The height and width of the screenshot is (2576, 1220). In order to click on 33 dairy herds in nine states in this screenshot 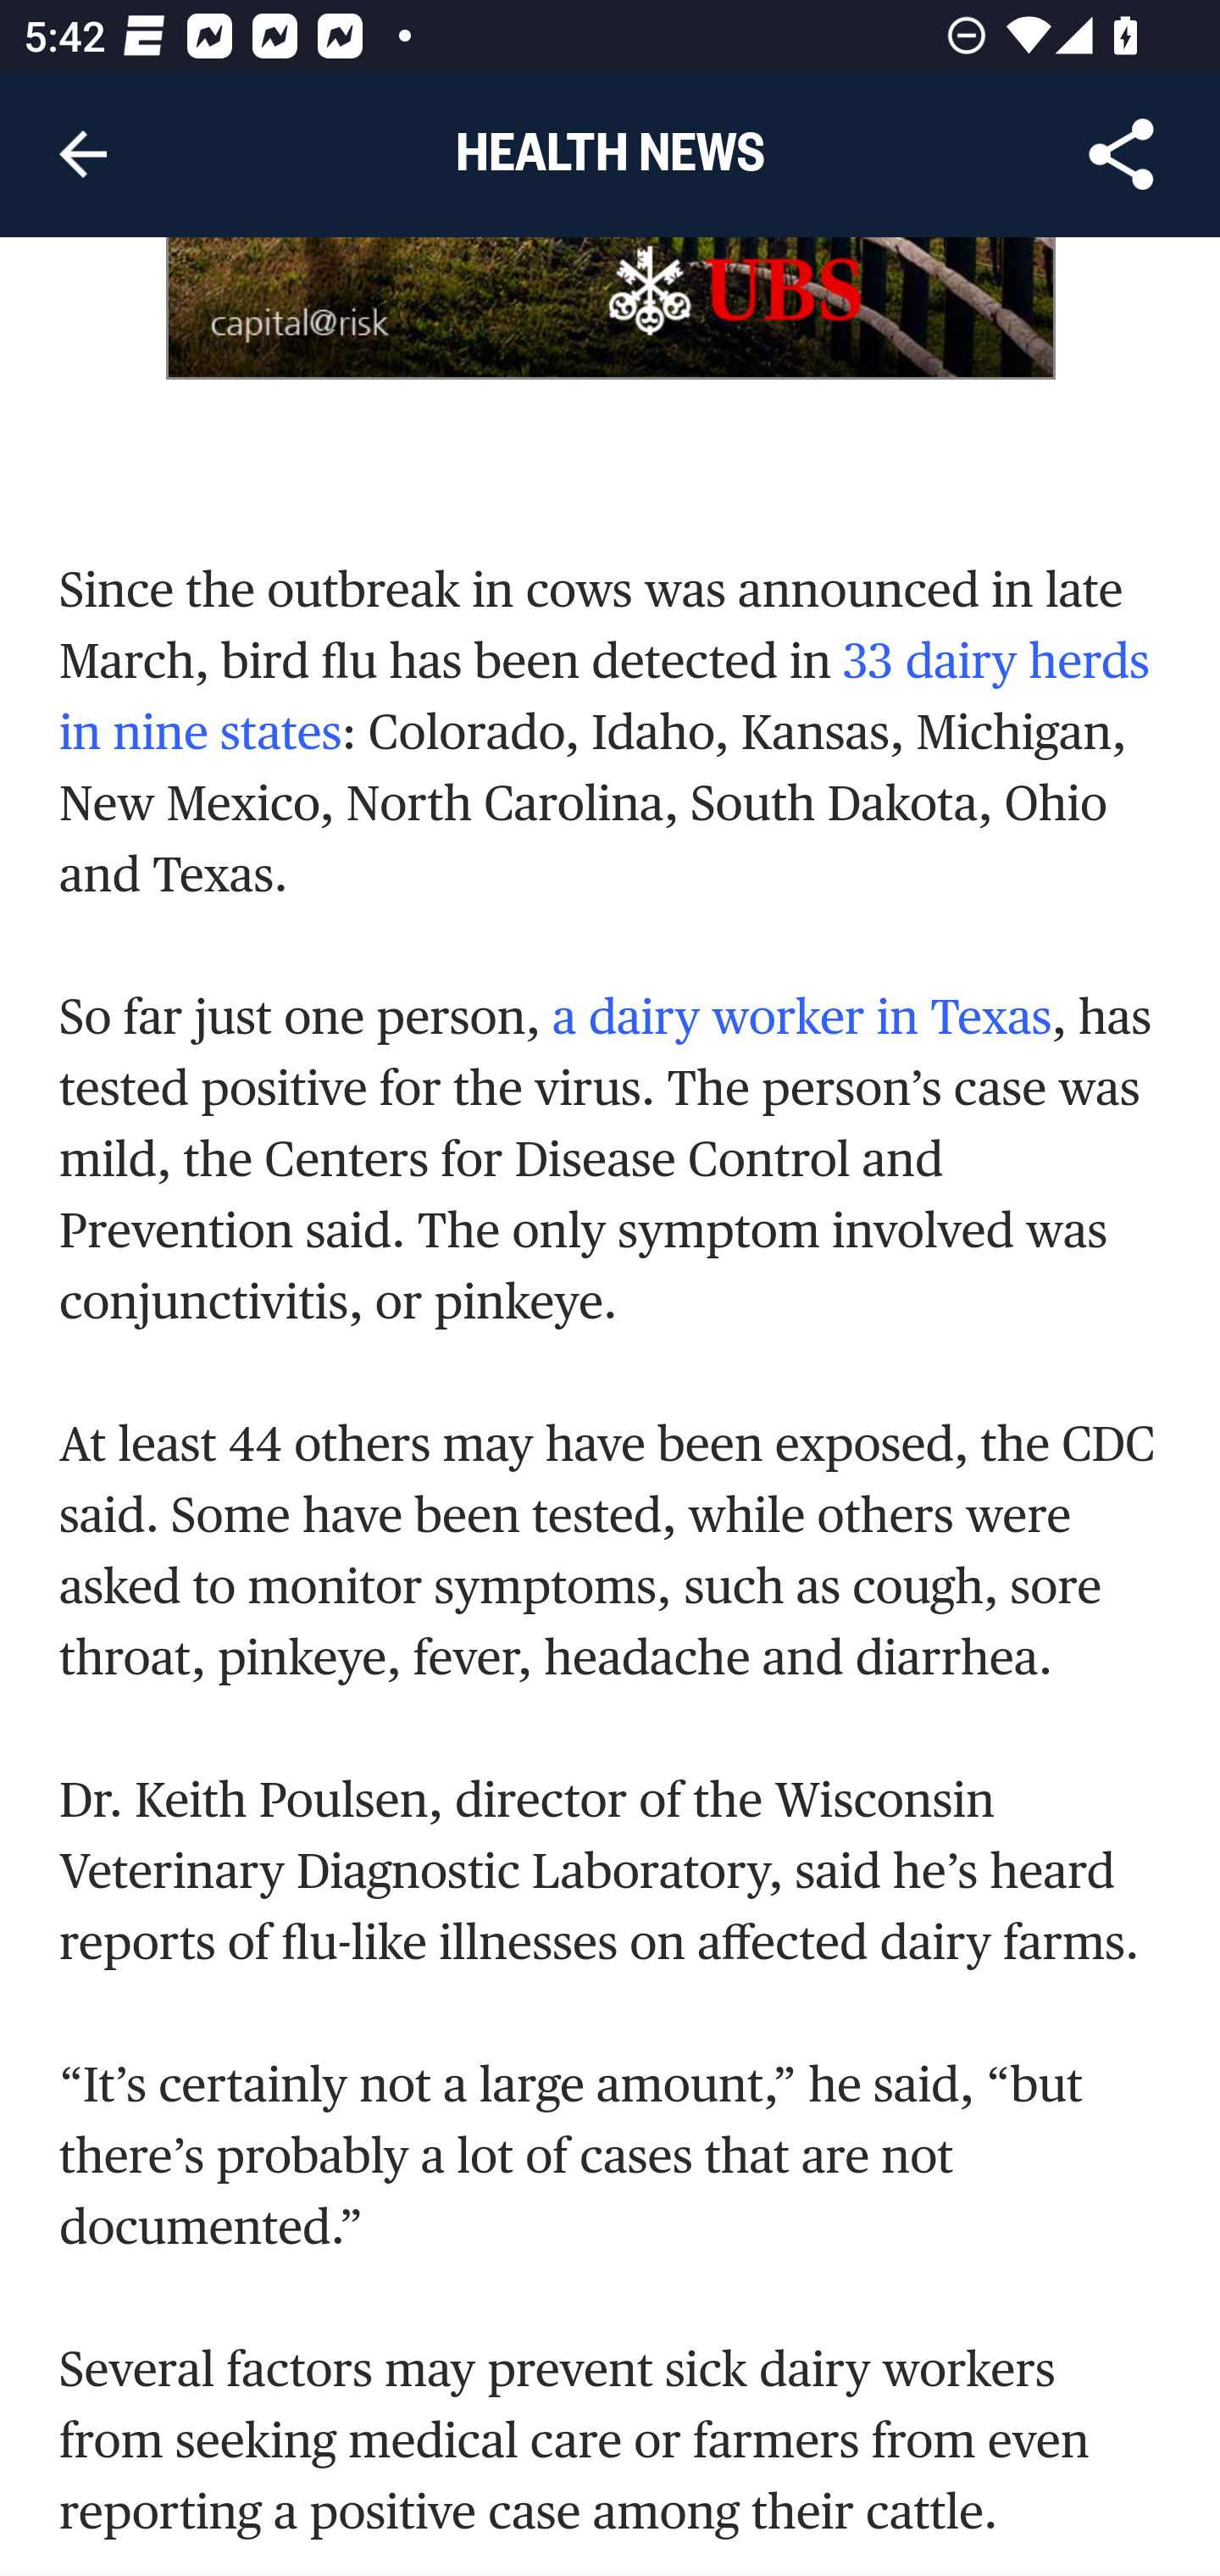, I will do `click(605, 697)`.